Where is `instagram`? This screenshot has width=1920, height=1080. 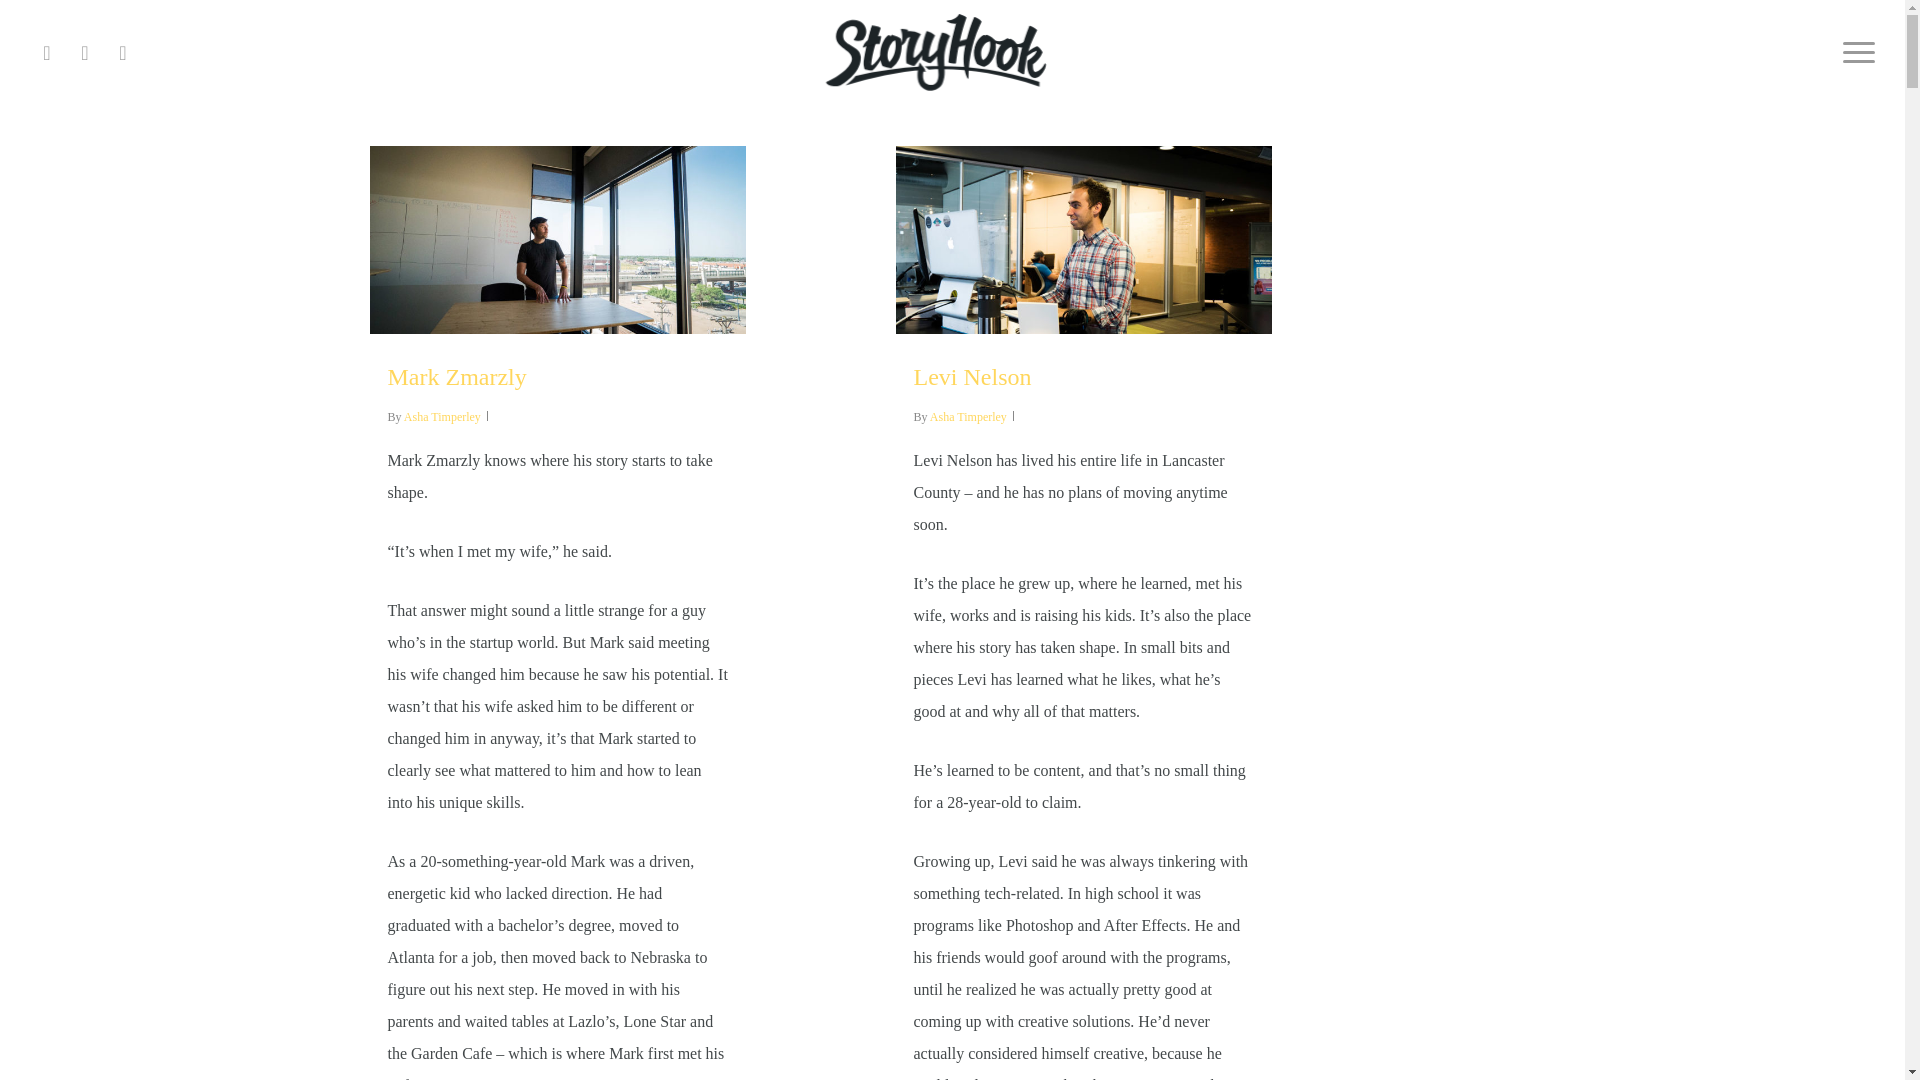 instagram is located at coordinates (122, 53).